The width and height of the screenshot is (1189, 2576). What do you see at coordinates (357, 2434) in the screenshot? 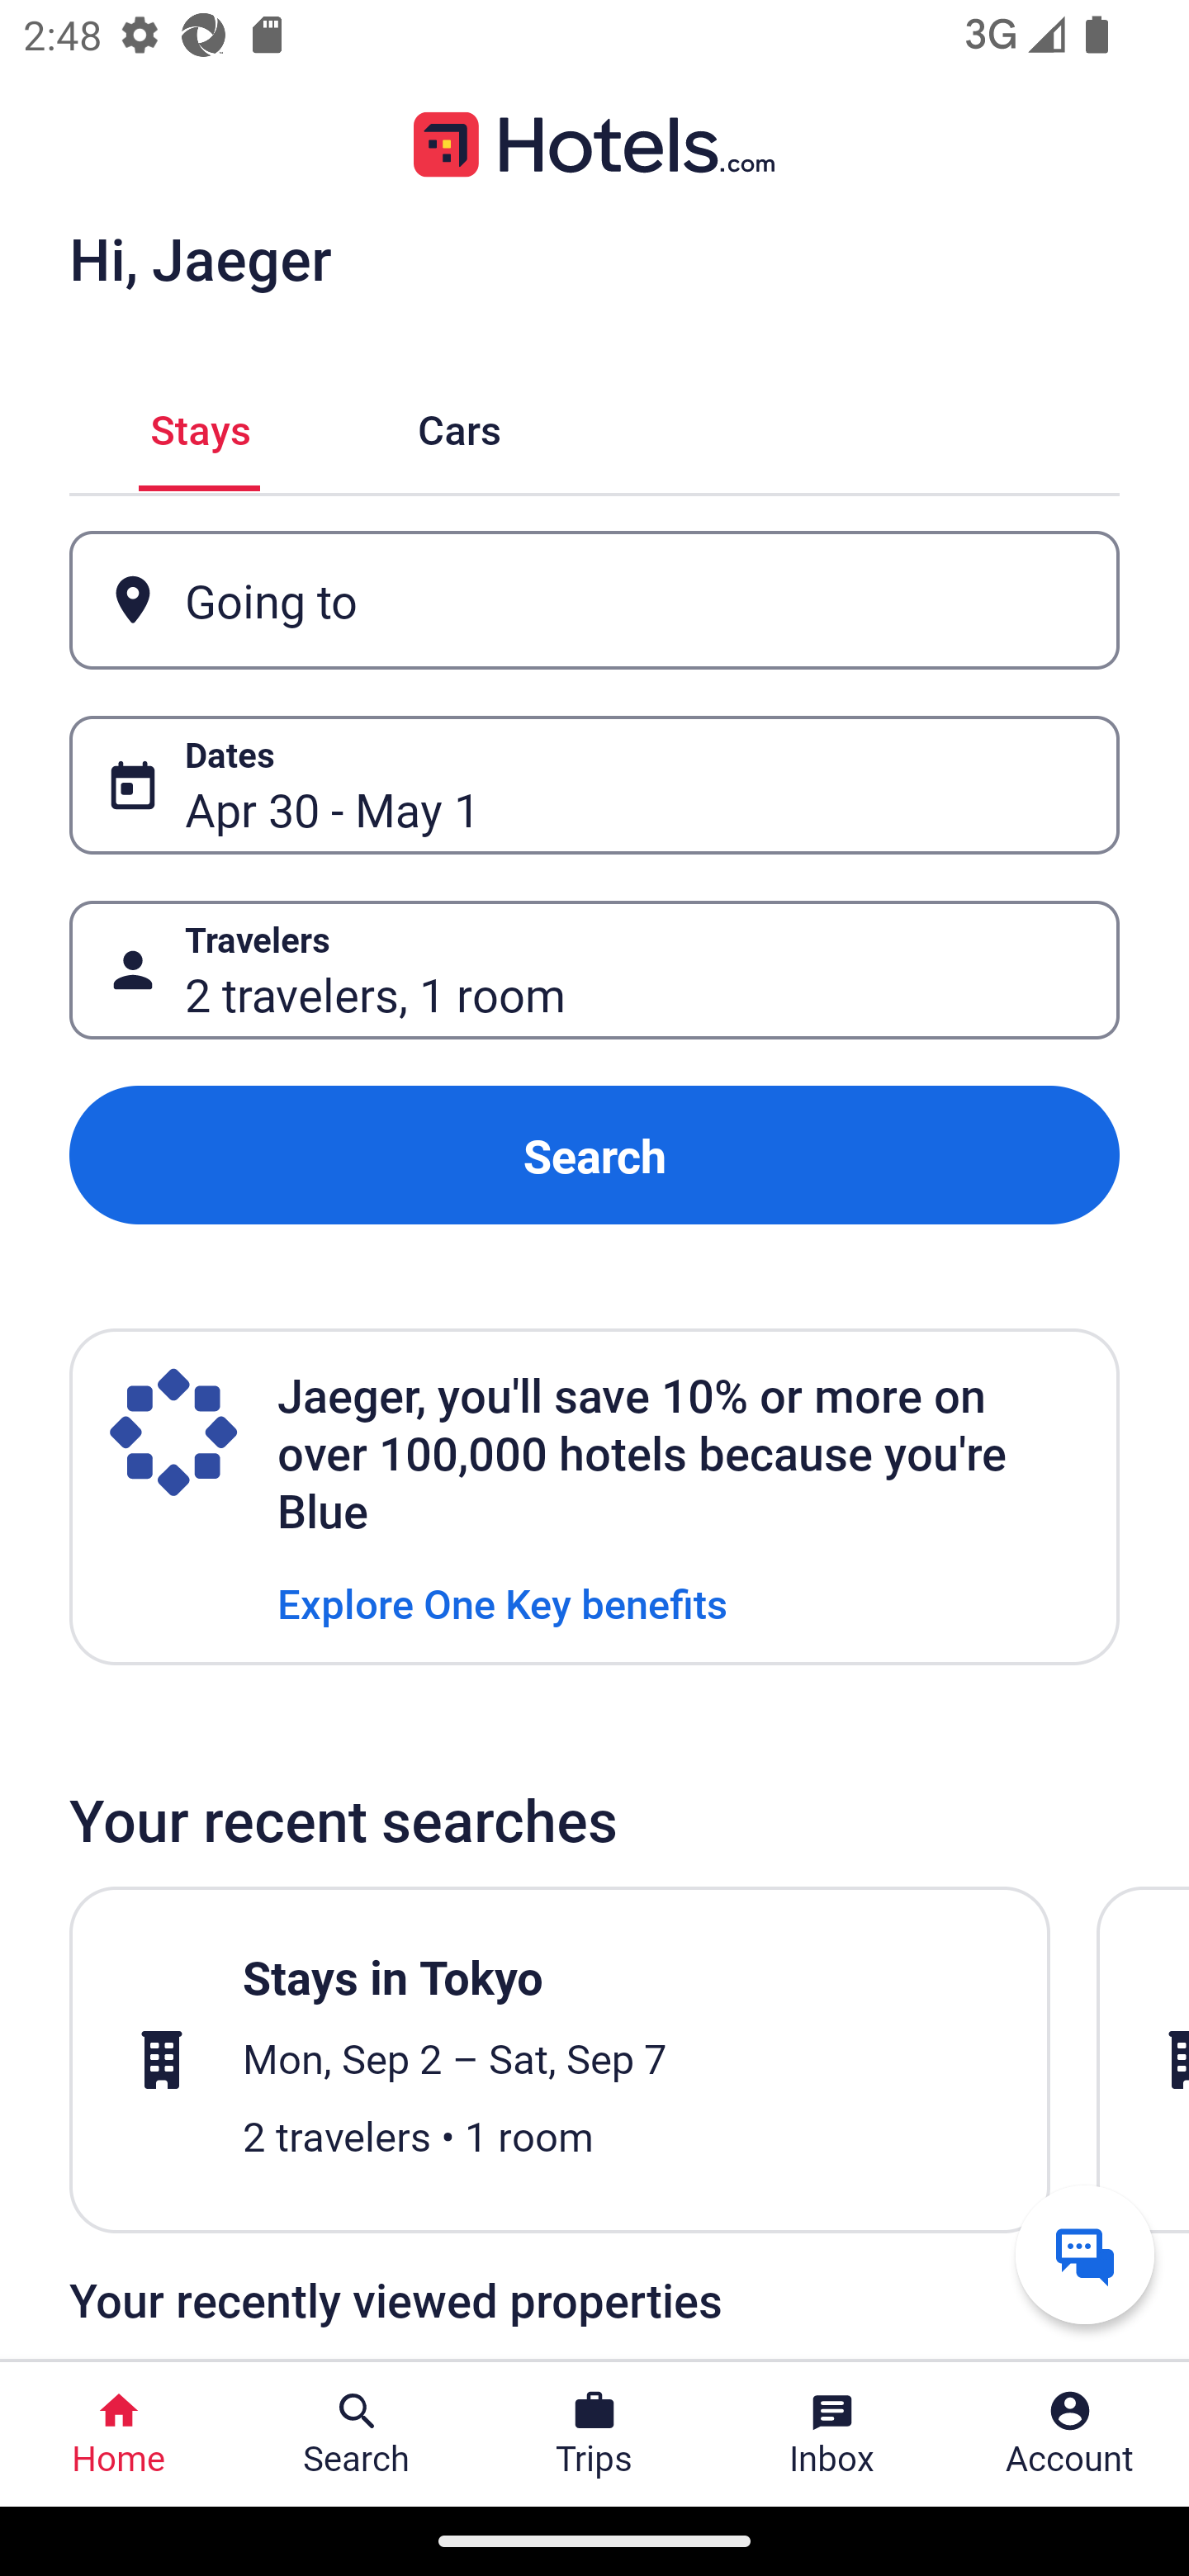
I see `Search Search Button` at bounding box center [357, 2434].